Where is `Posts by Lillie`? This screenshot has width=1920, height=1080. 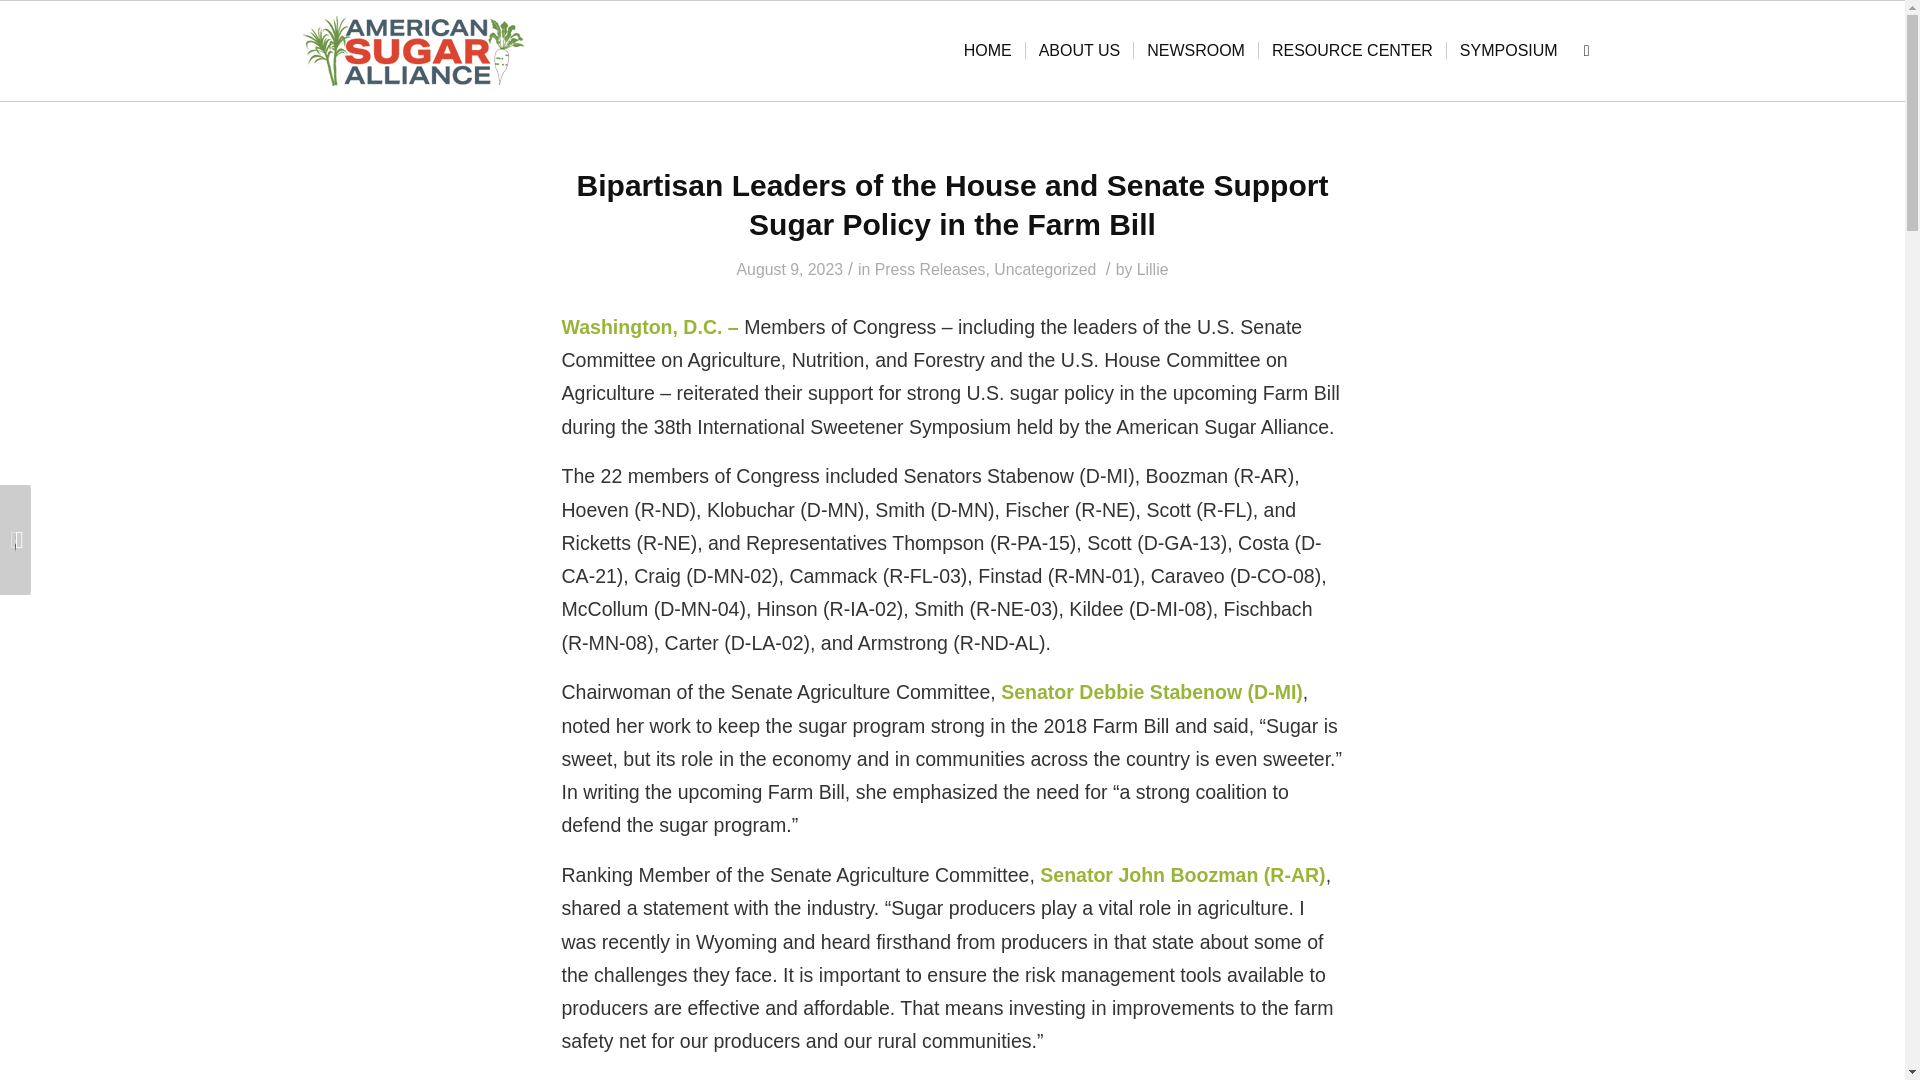
Posts by Lillie is located at coordinates (1152, 269).